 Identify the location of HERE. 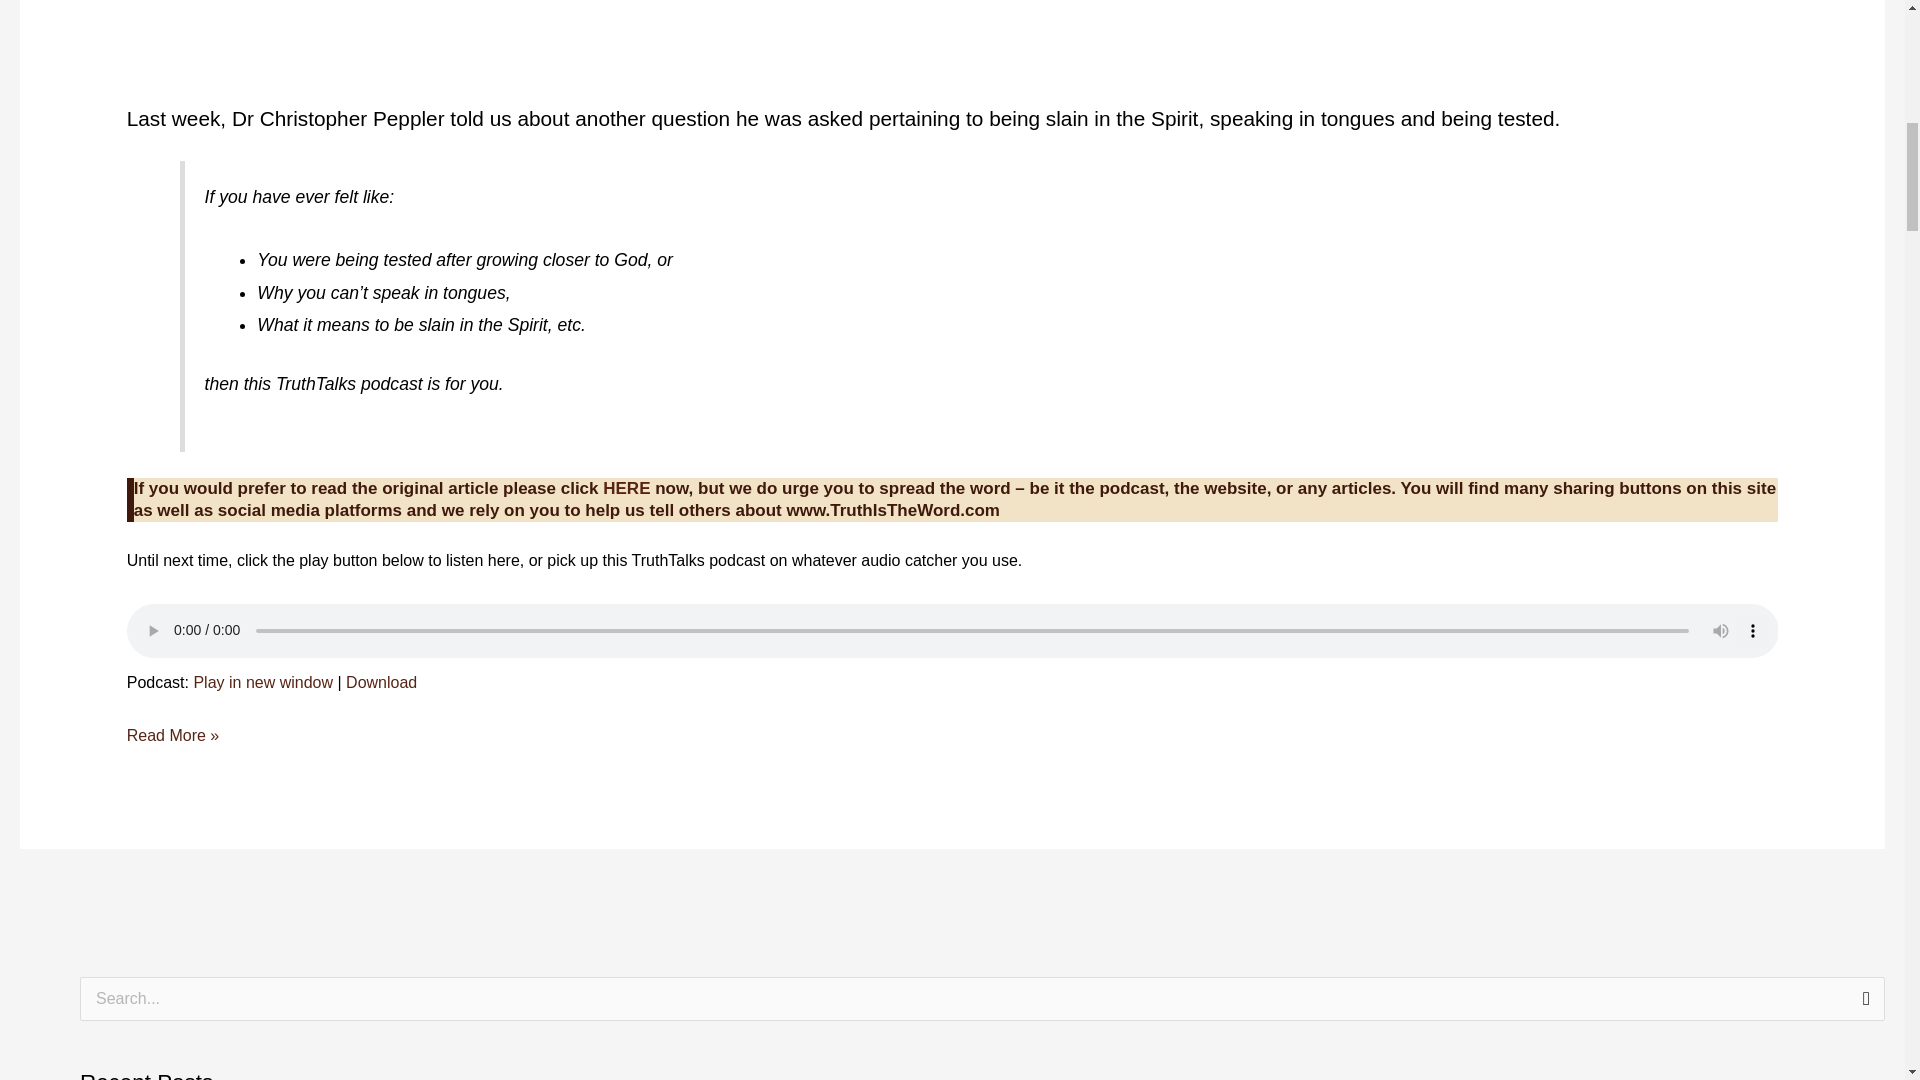
(626, 488).